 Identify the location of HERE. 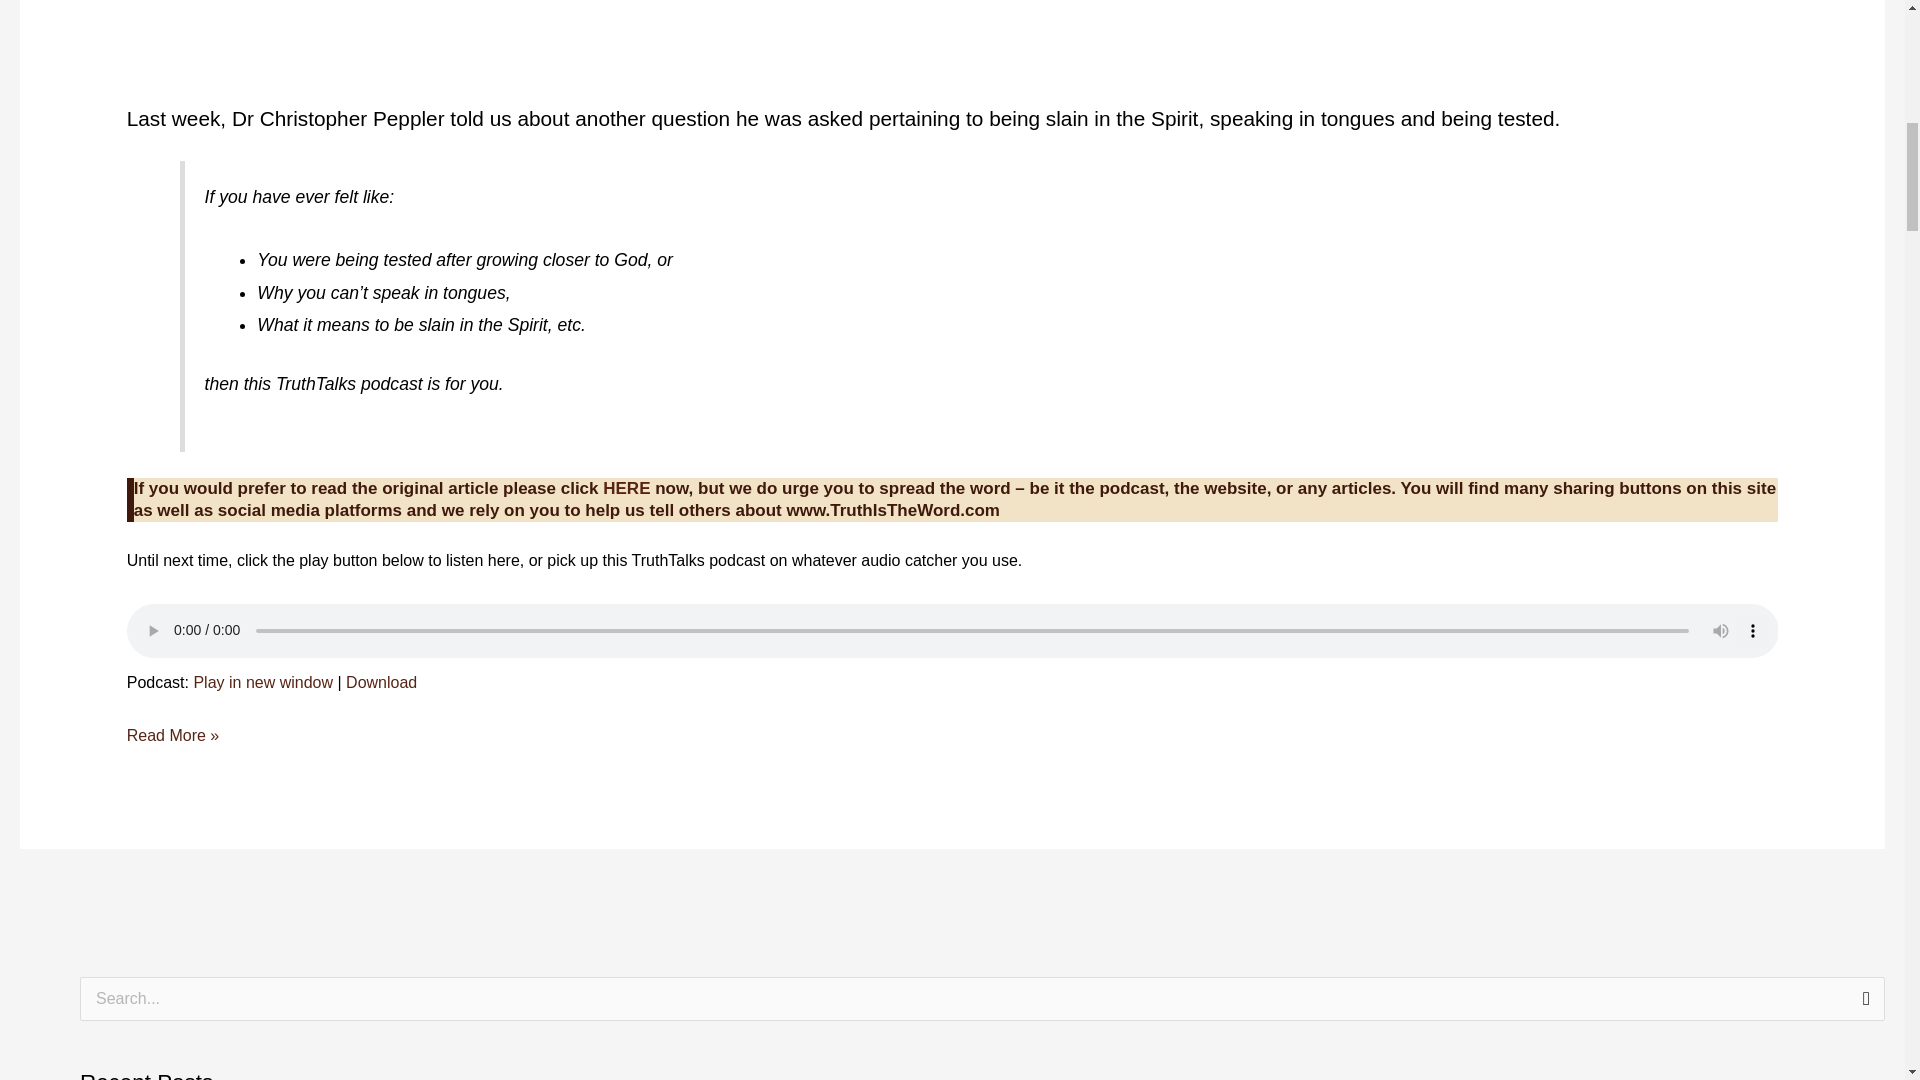
(626, 488).